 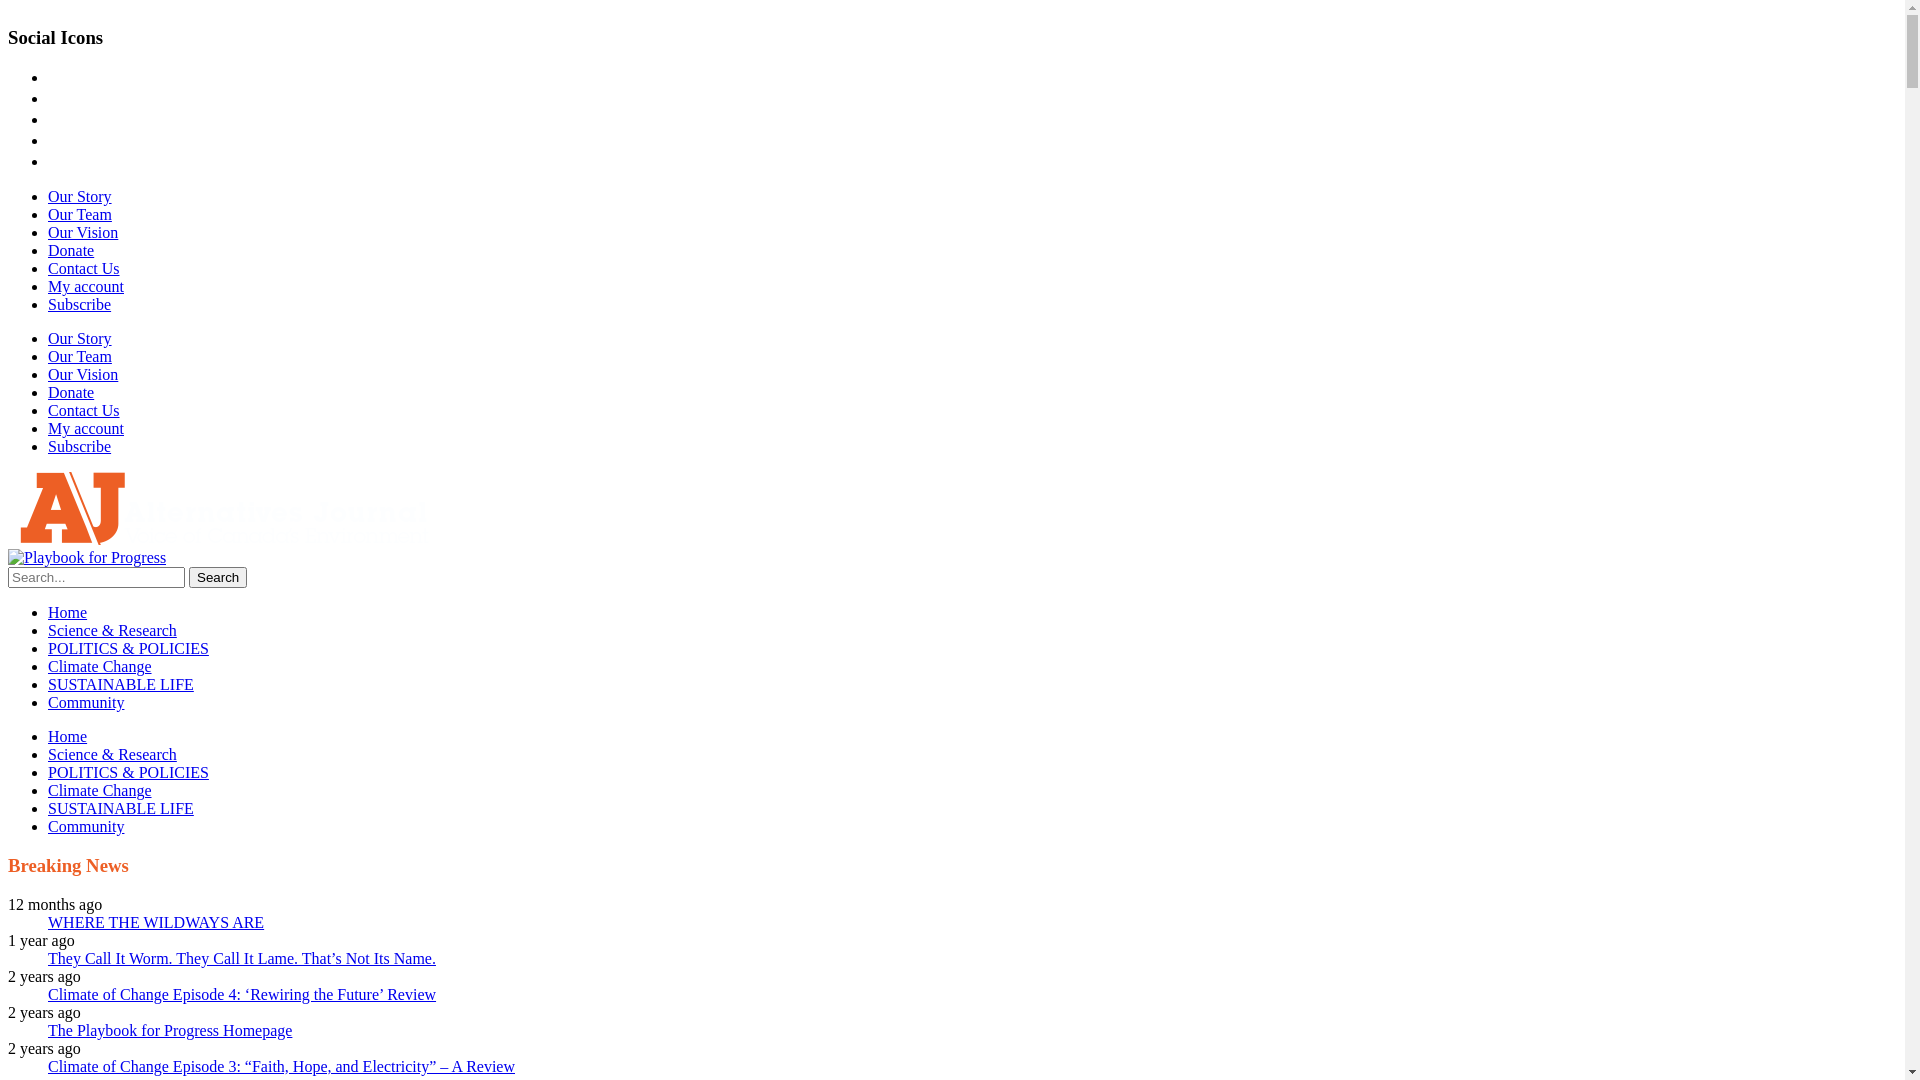 What do you see at coordinates (83, 374) in the screenshot?
I see `Our Vision` at bounding box center [83, 374].